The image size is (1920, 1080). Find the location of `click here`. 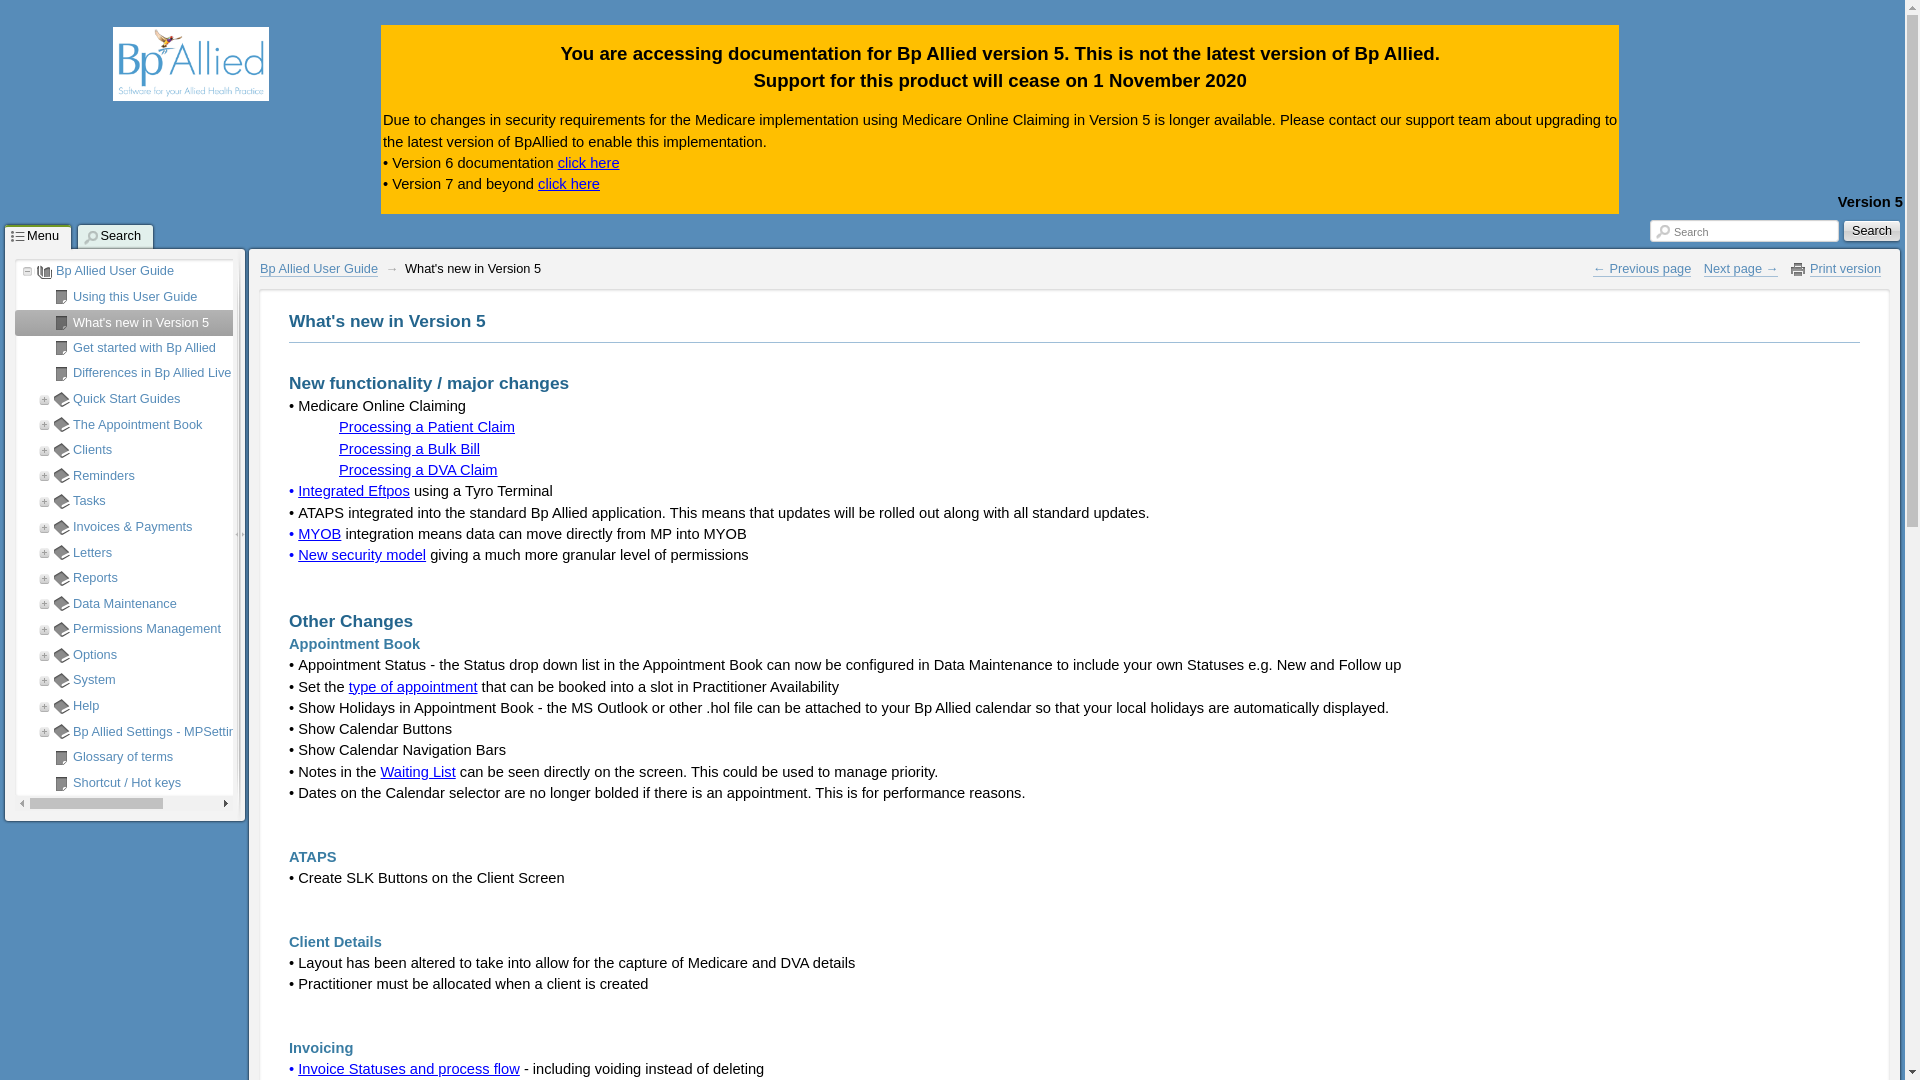

click here is located at coordinates (569, 184).